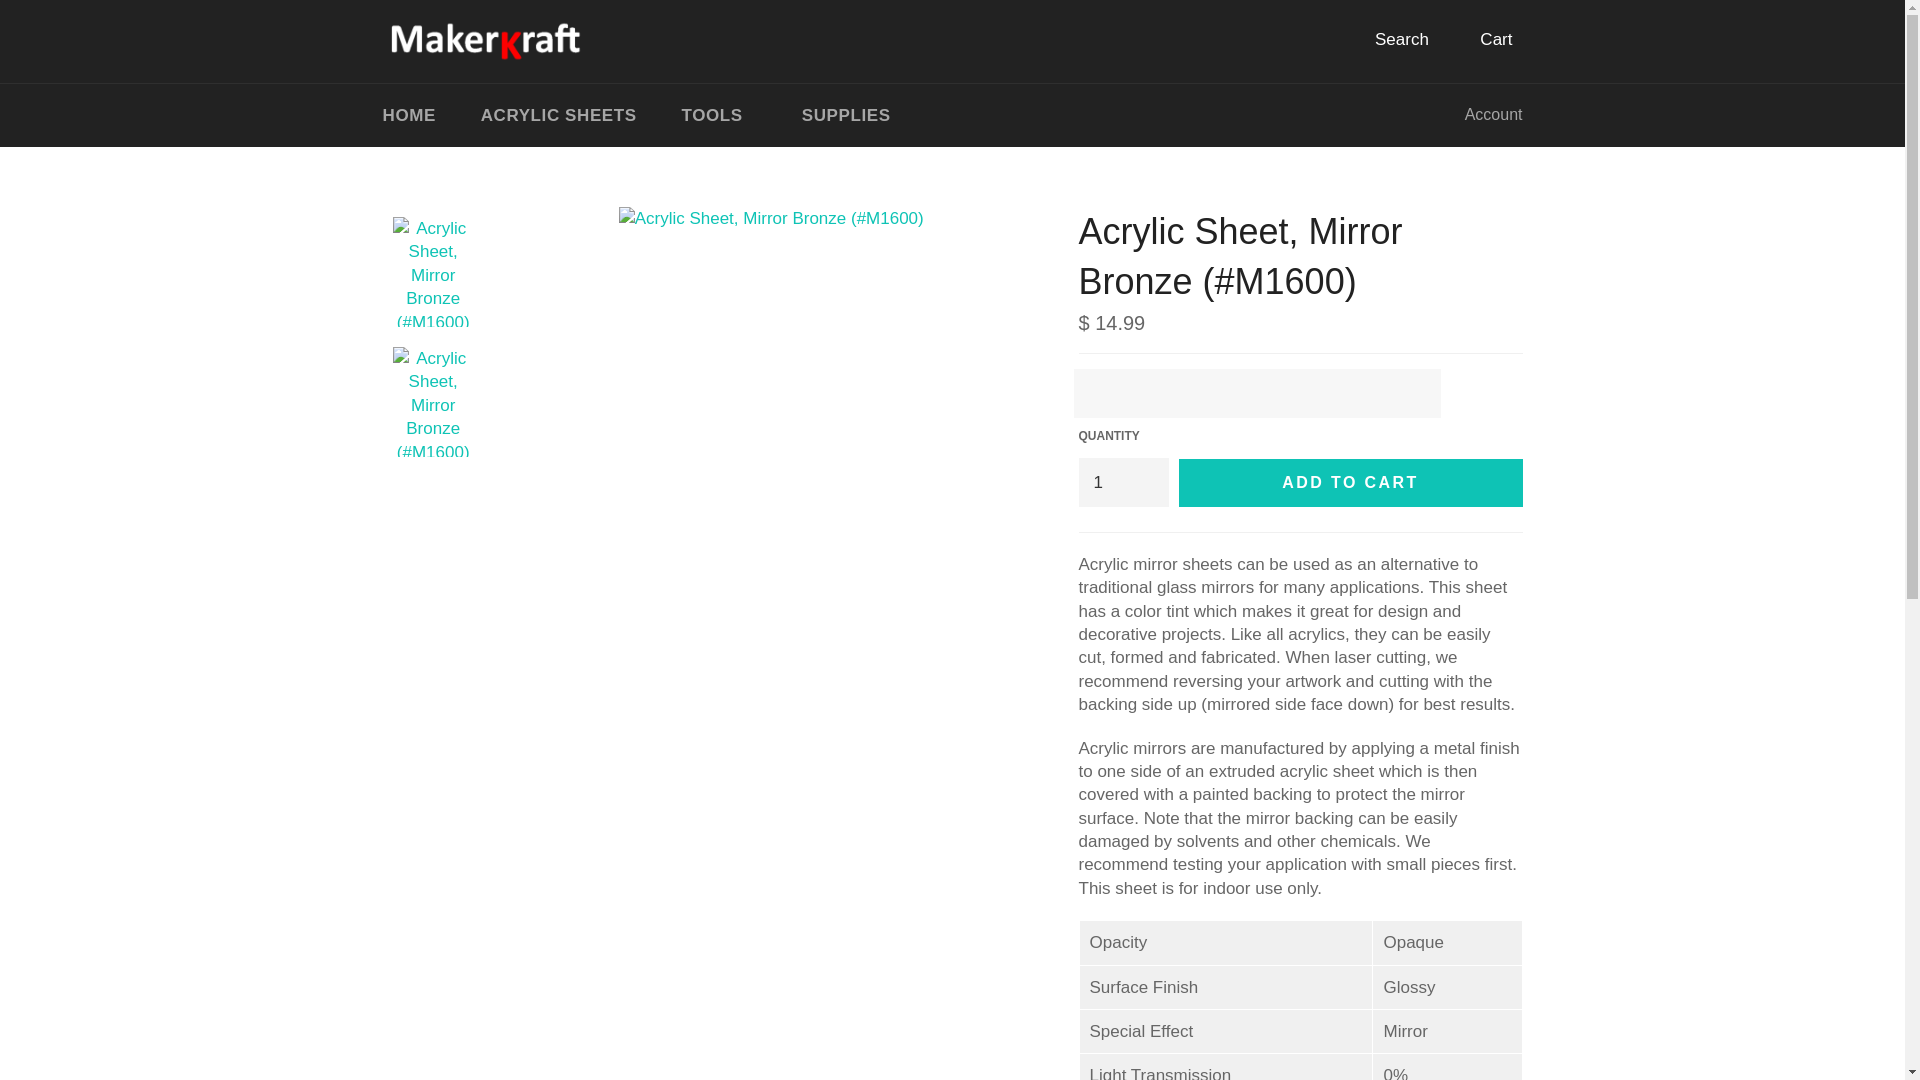 Image resolution: width=1920 pixels, height=1080 pixels. I want to click on ACRYLIC SHEETS, so click(558, 115).